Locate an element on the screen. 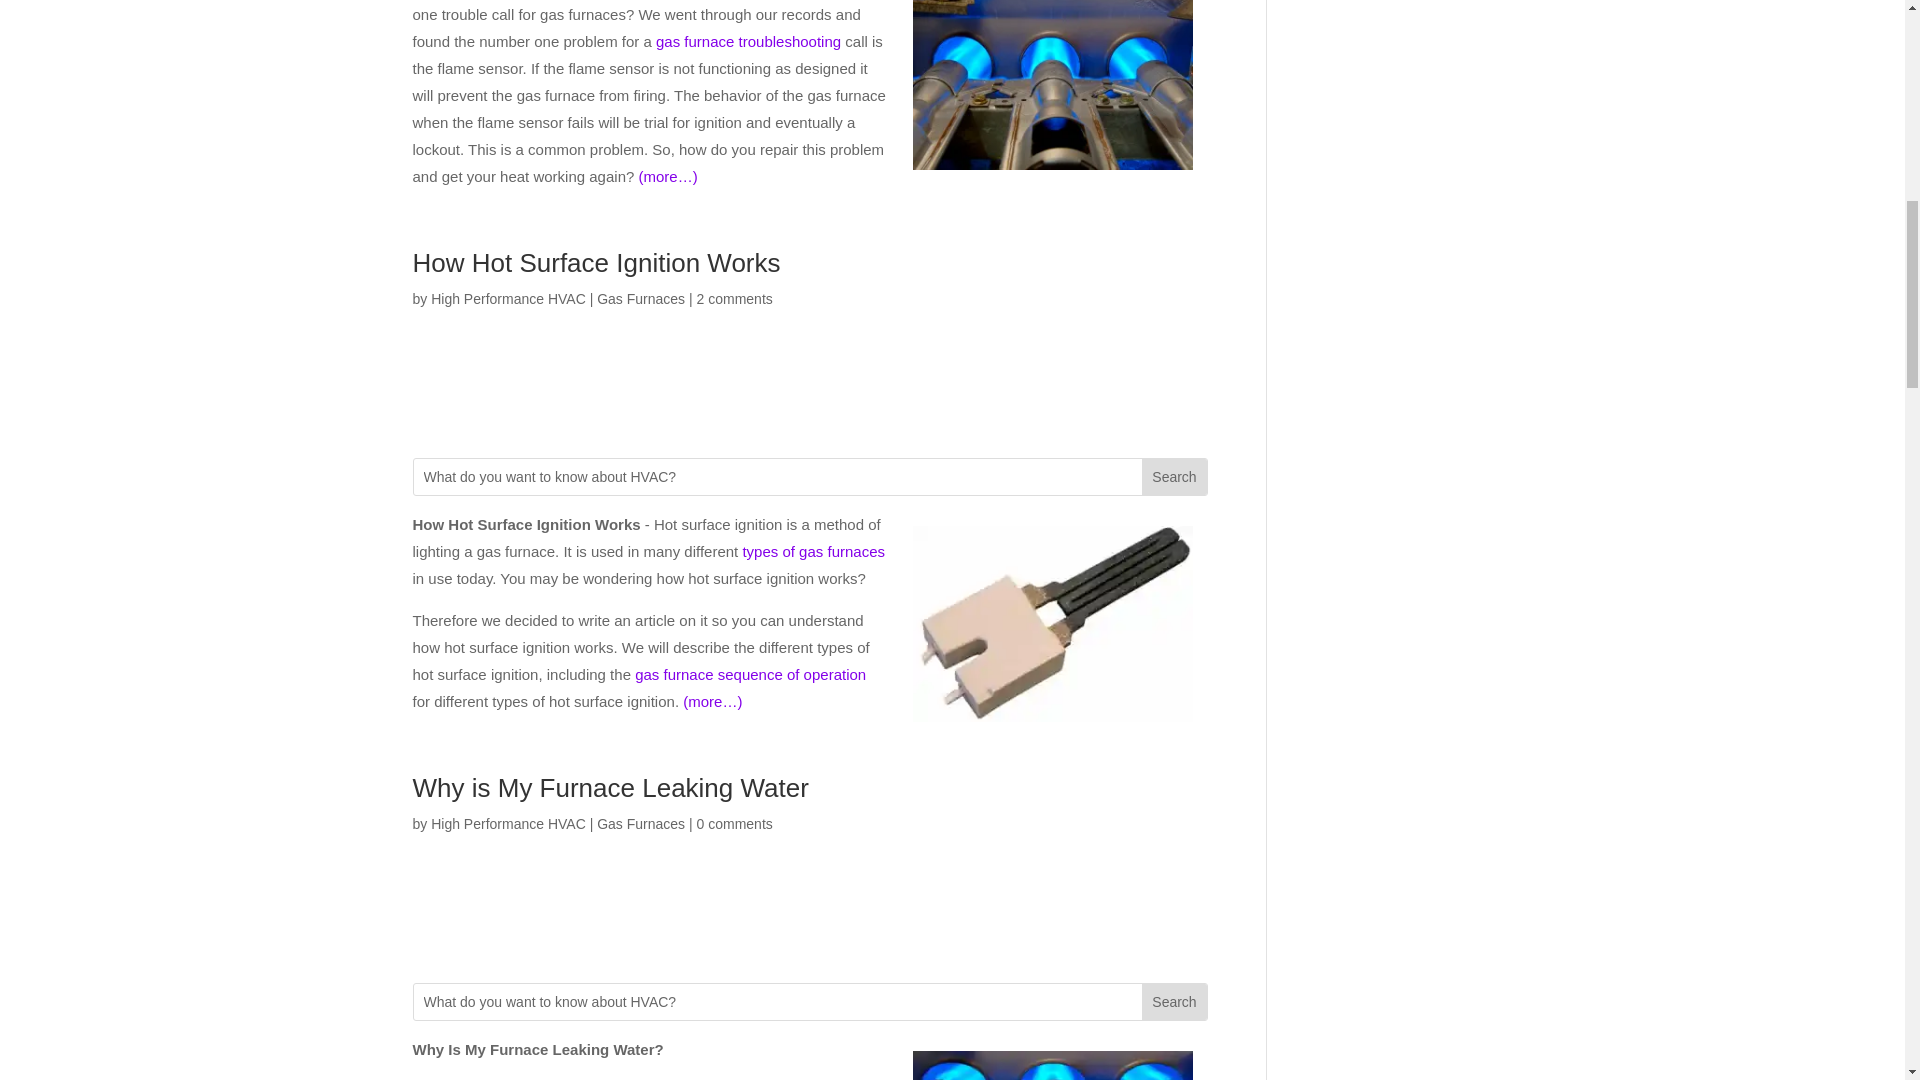 This screenshot has width=1920, height=1080. Search is located at coordinates (1174, 1001).